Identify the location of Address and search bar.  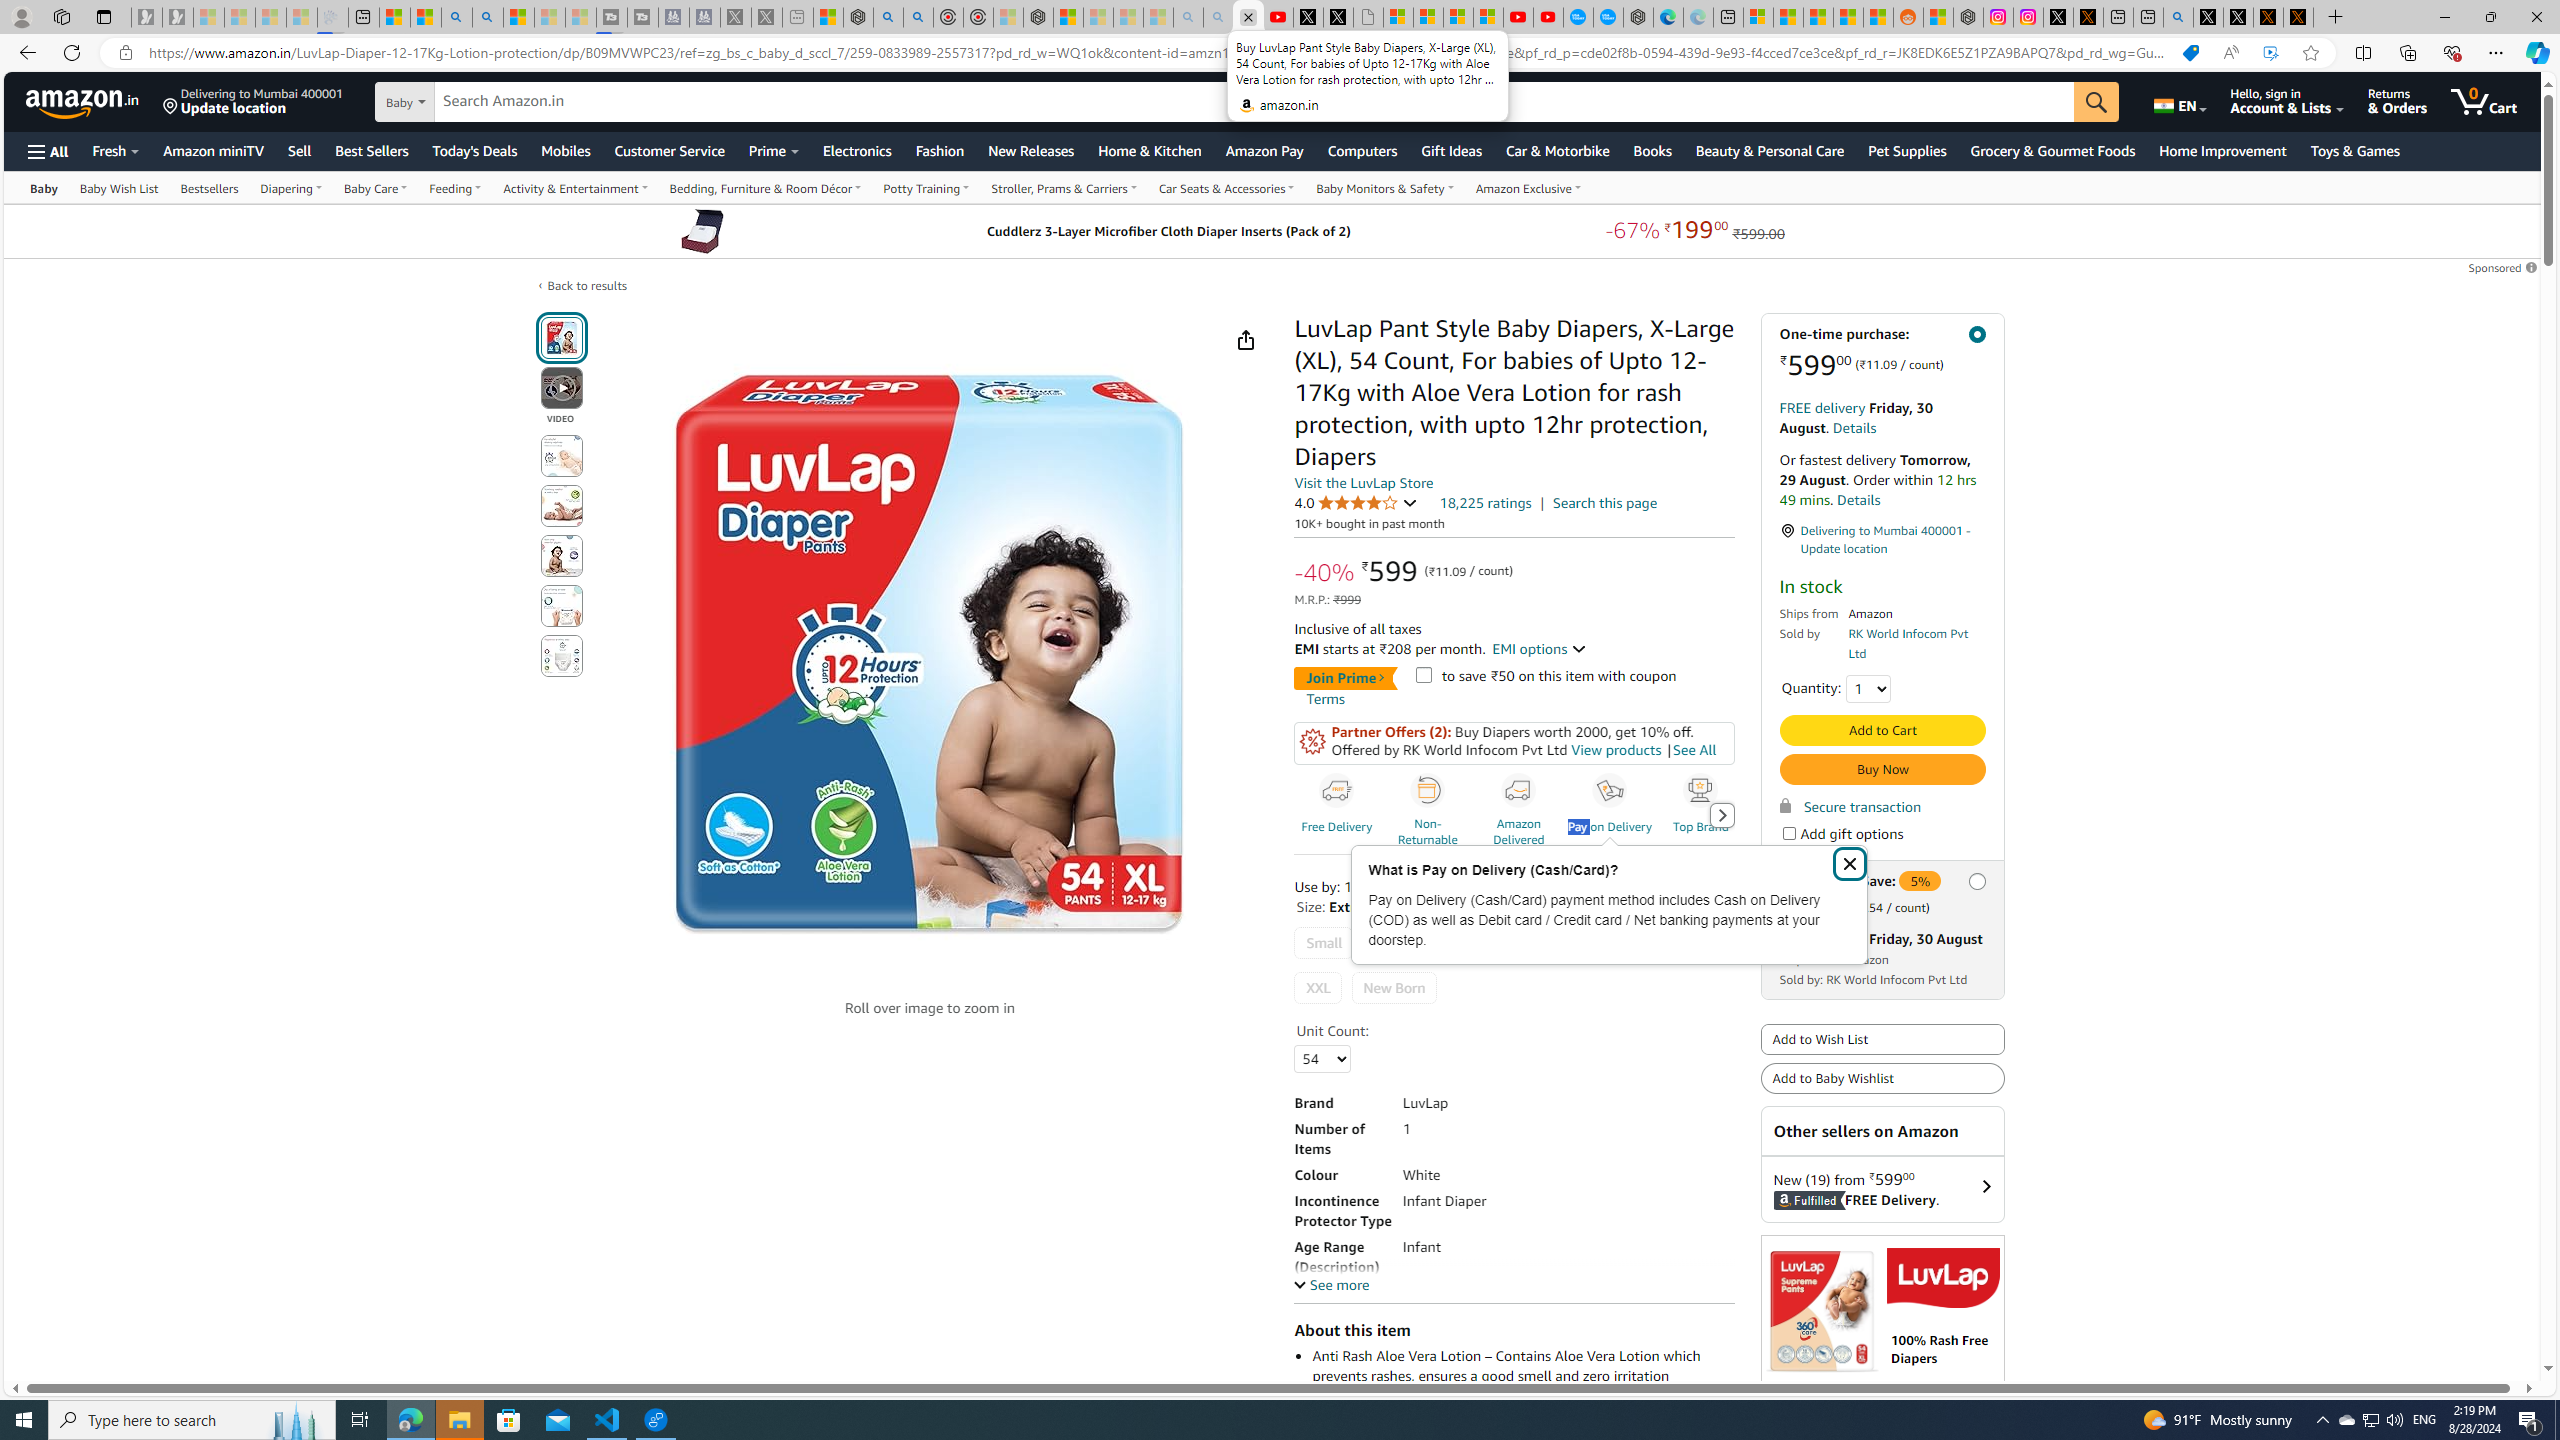
(1158, 53).